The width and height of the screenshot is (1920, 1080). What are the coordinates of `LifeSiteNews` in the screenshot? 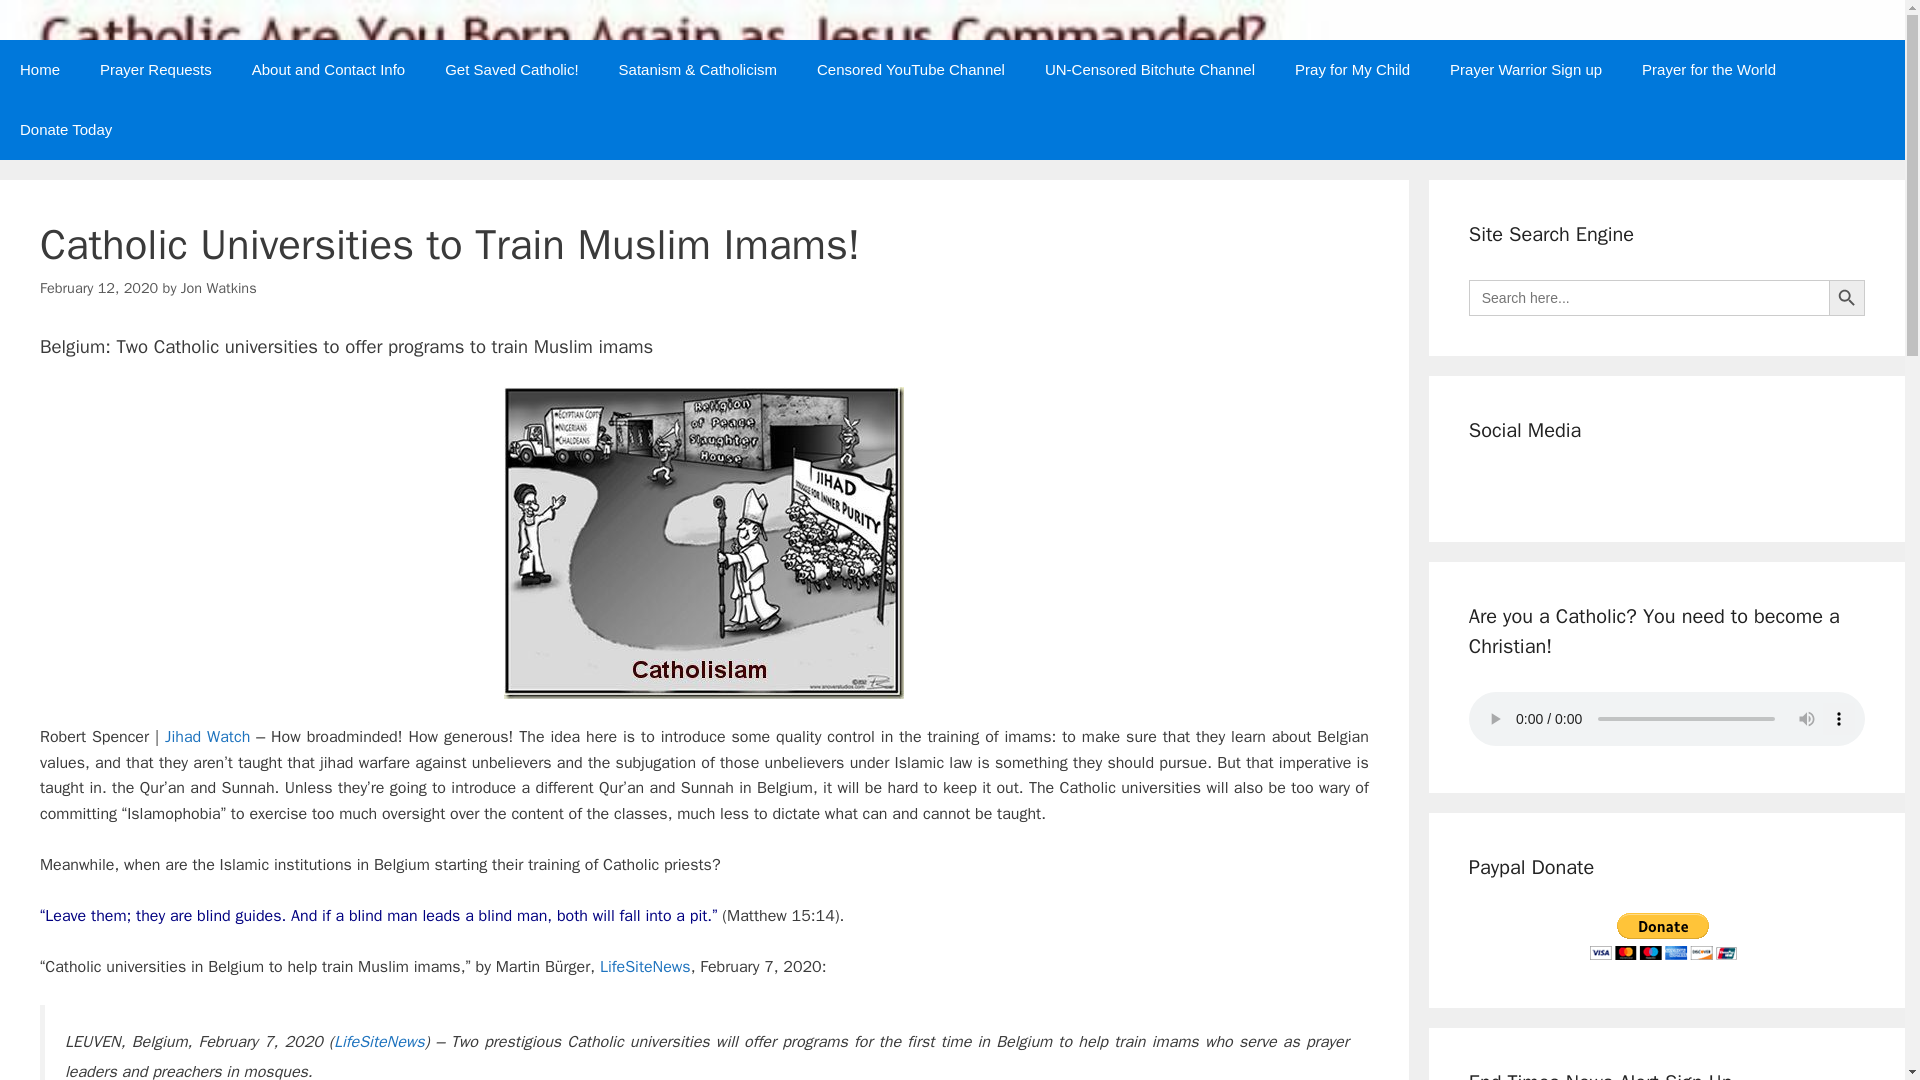 It's located at (645, 966).